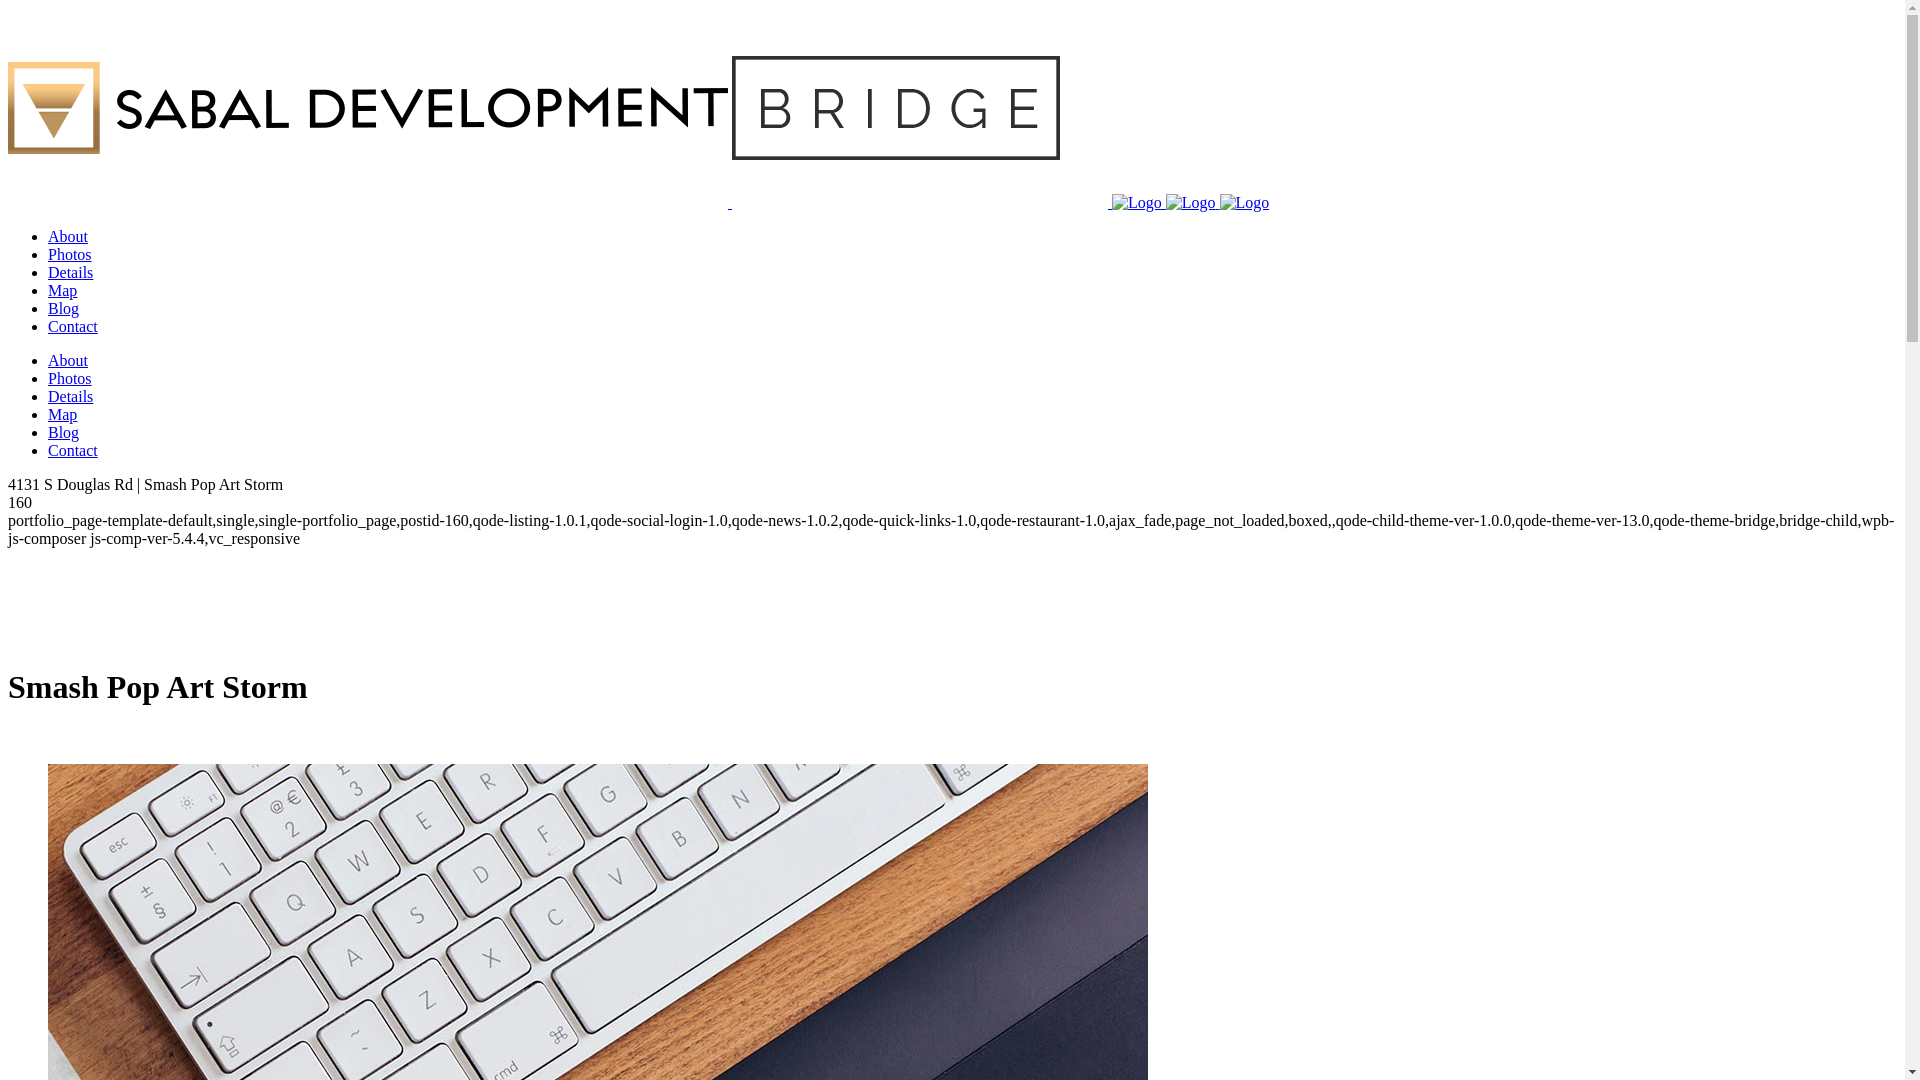  Describe the element at coordinates (70, 378) in the screenshot. I see `Photos` at that location.